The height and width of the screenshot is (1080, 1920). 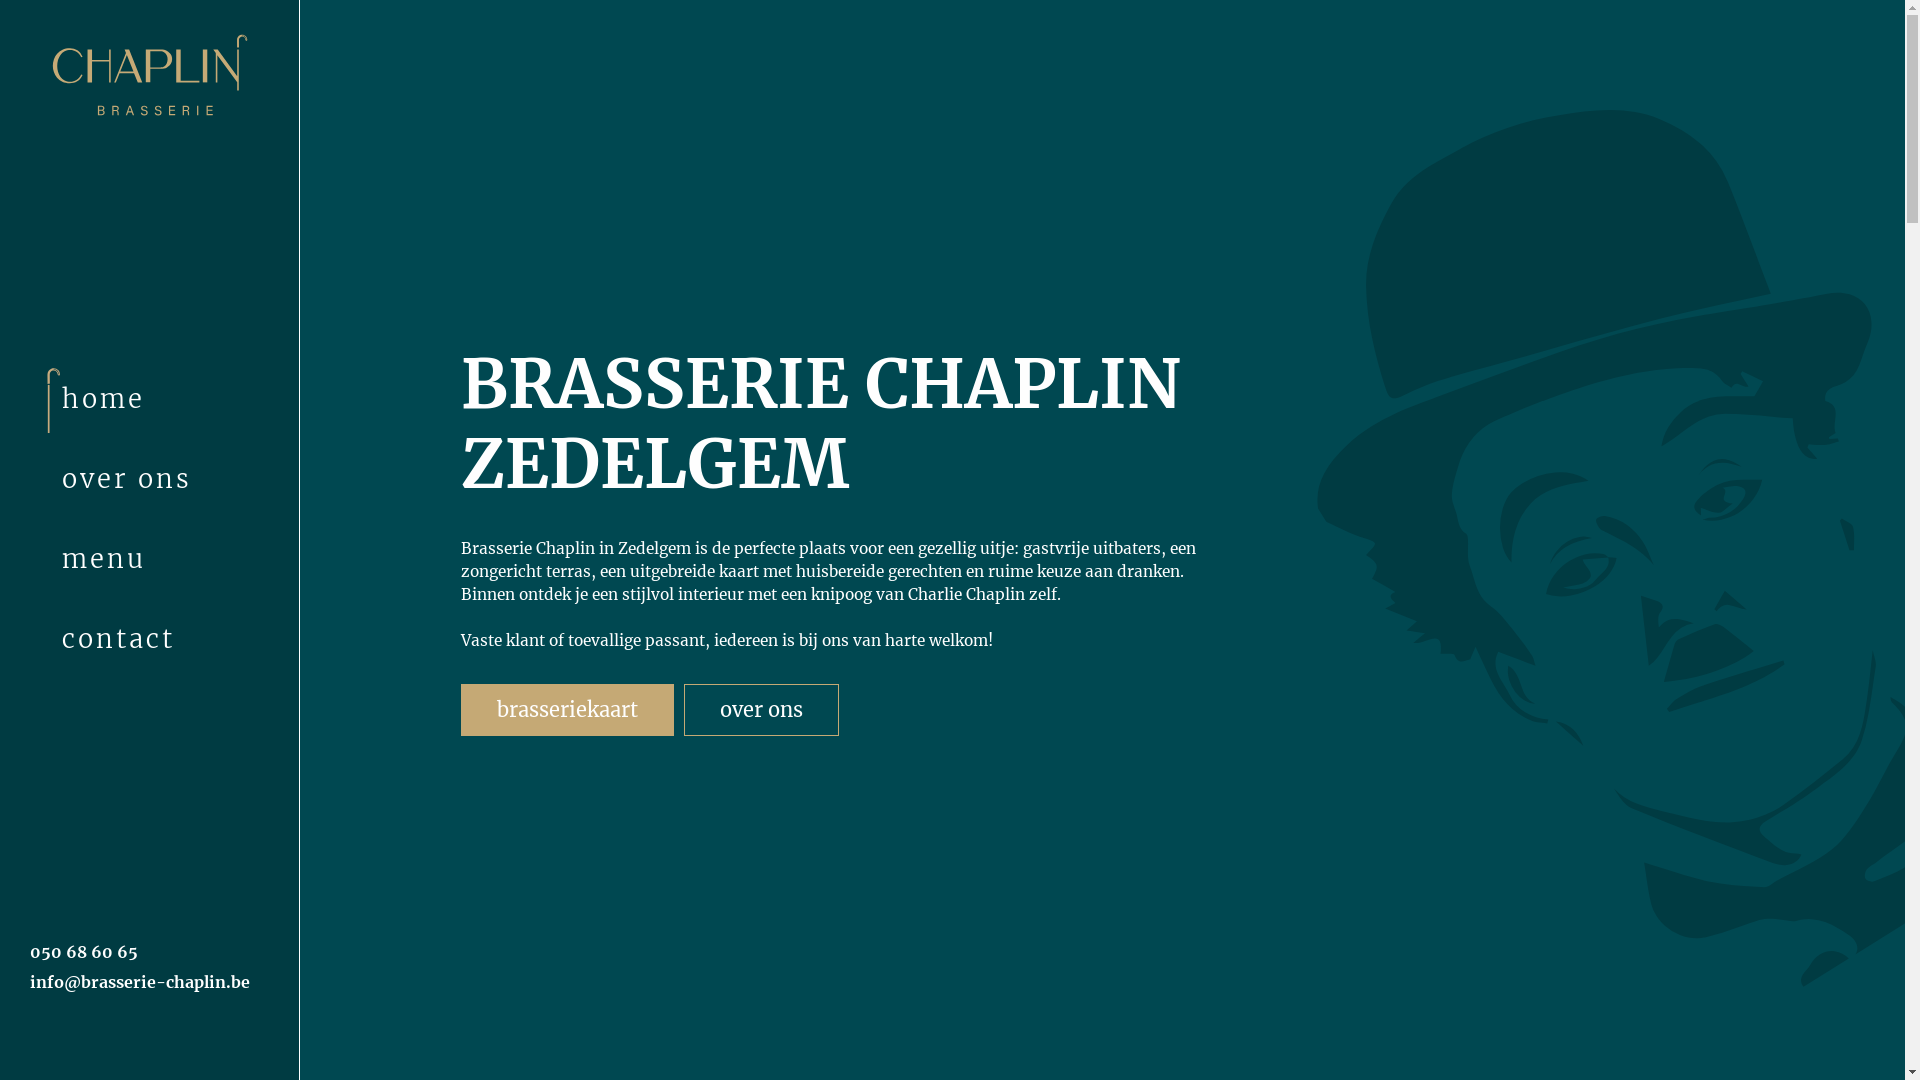 What do you see at coordinates (140, 982) in the screenshot?
I see `info@brasserie-chaplin.be` at bounding box center [140, 982].